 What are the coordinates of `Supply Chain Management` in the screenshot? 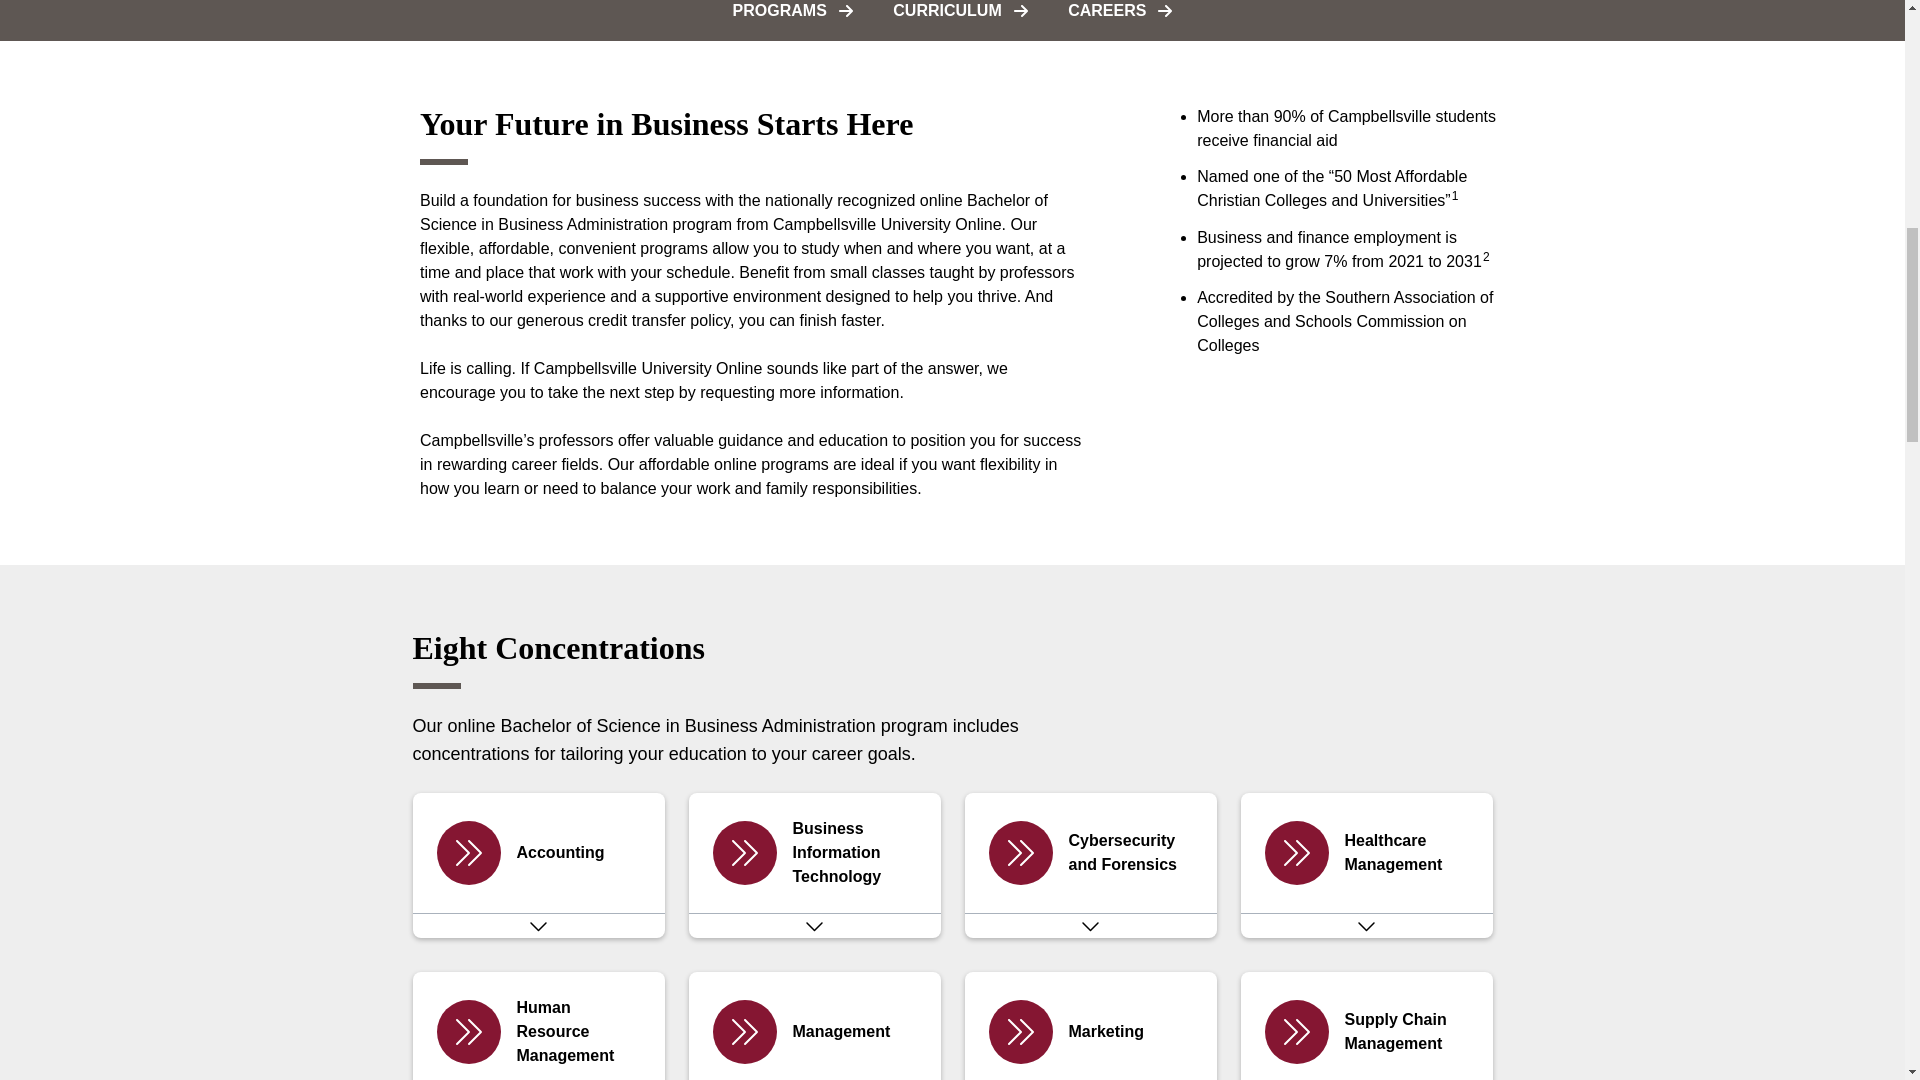 It's located at (1366, 1026).